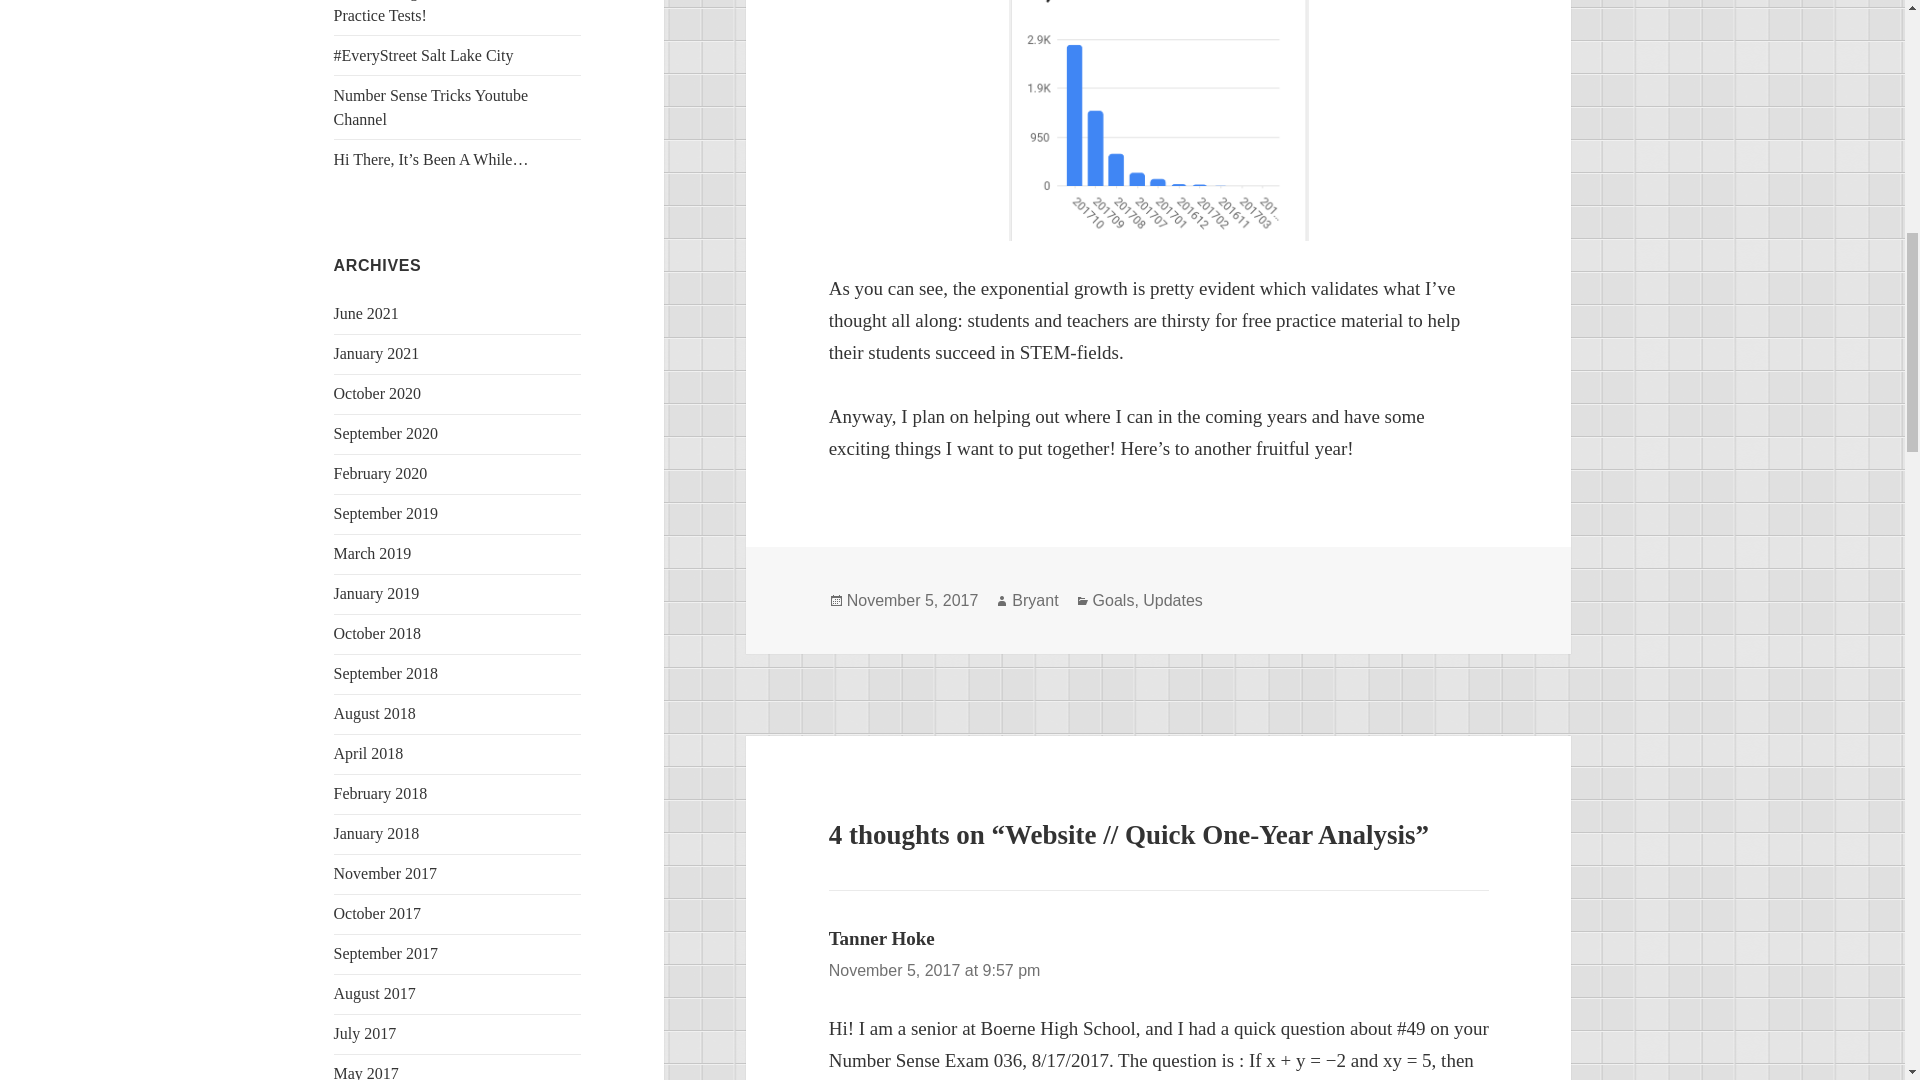  I want to click on Number Sense Tricks Youtube Channel, so click(432, 108).